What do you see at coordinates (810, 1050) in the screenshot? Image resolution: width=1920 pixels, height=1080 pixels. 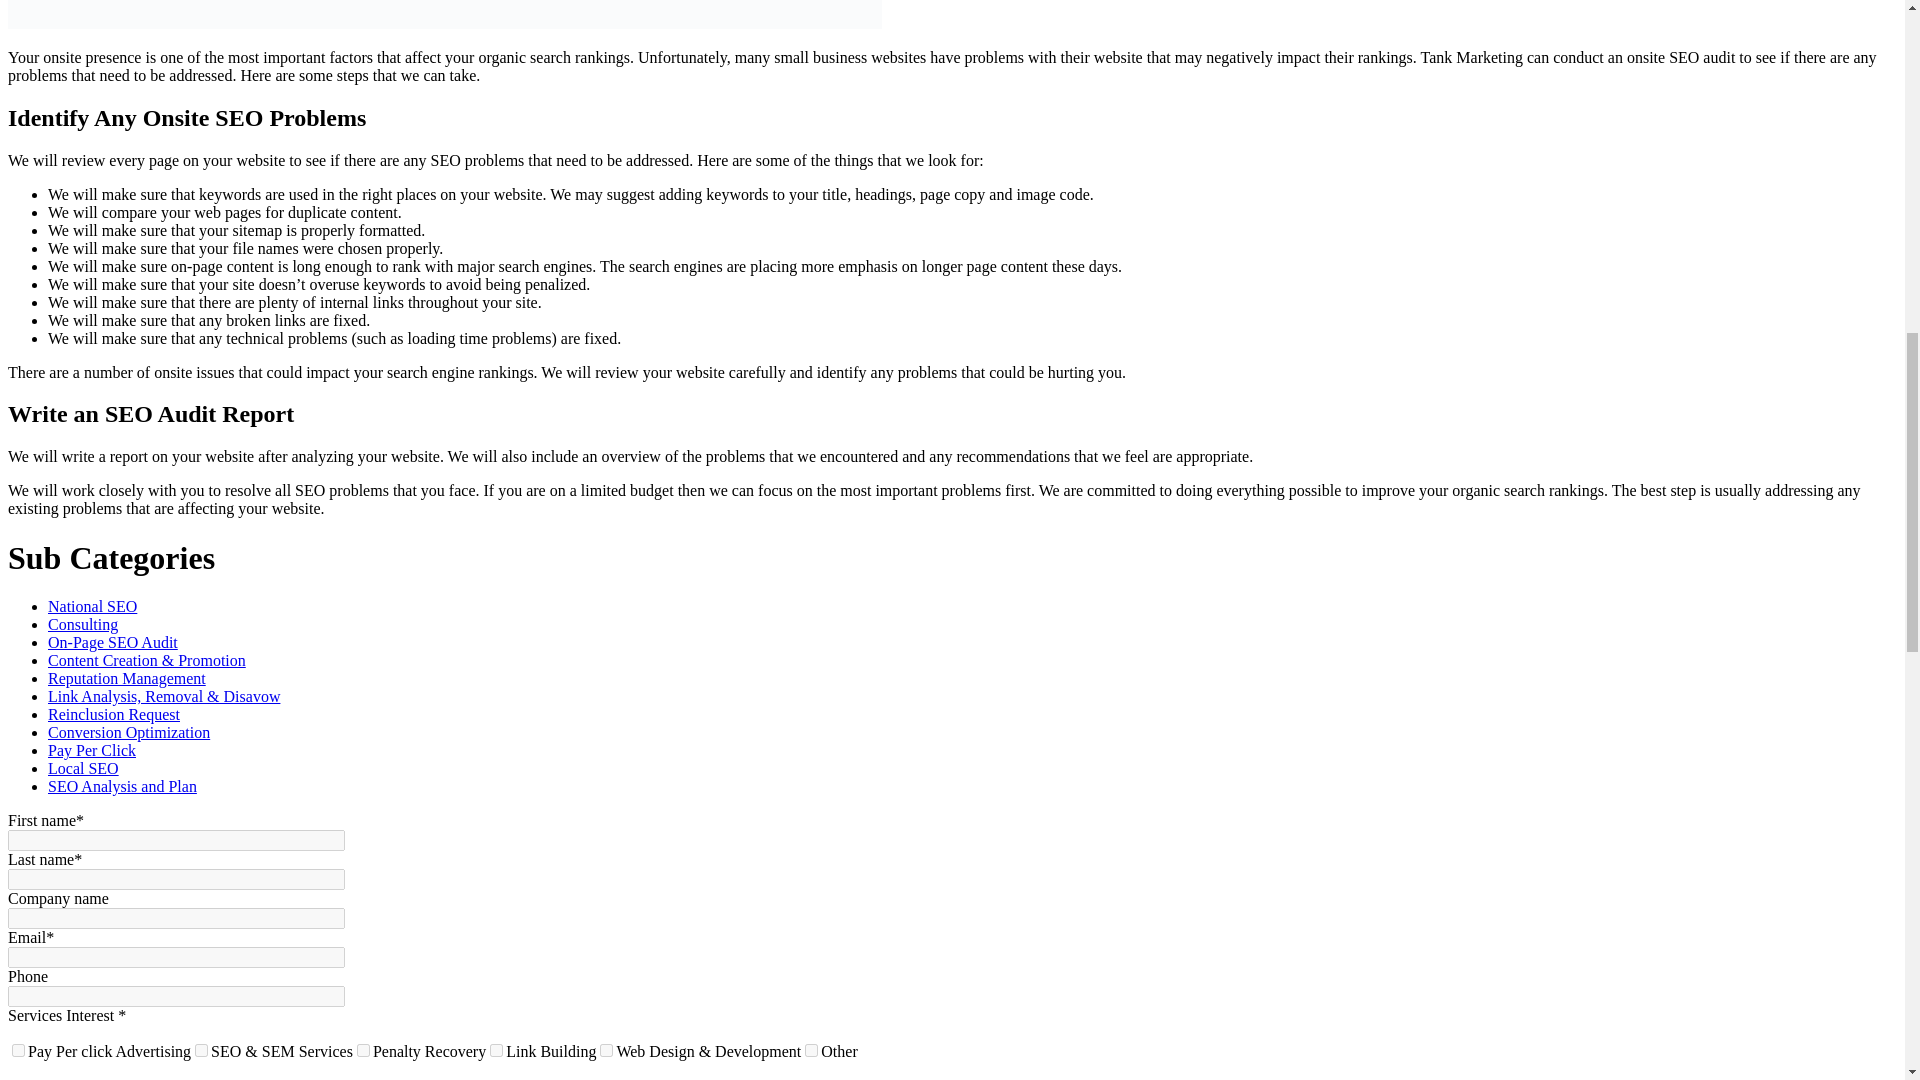 I see `Other` at bounding box center [810, 1050].